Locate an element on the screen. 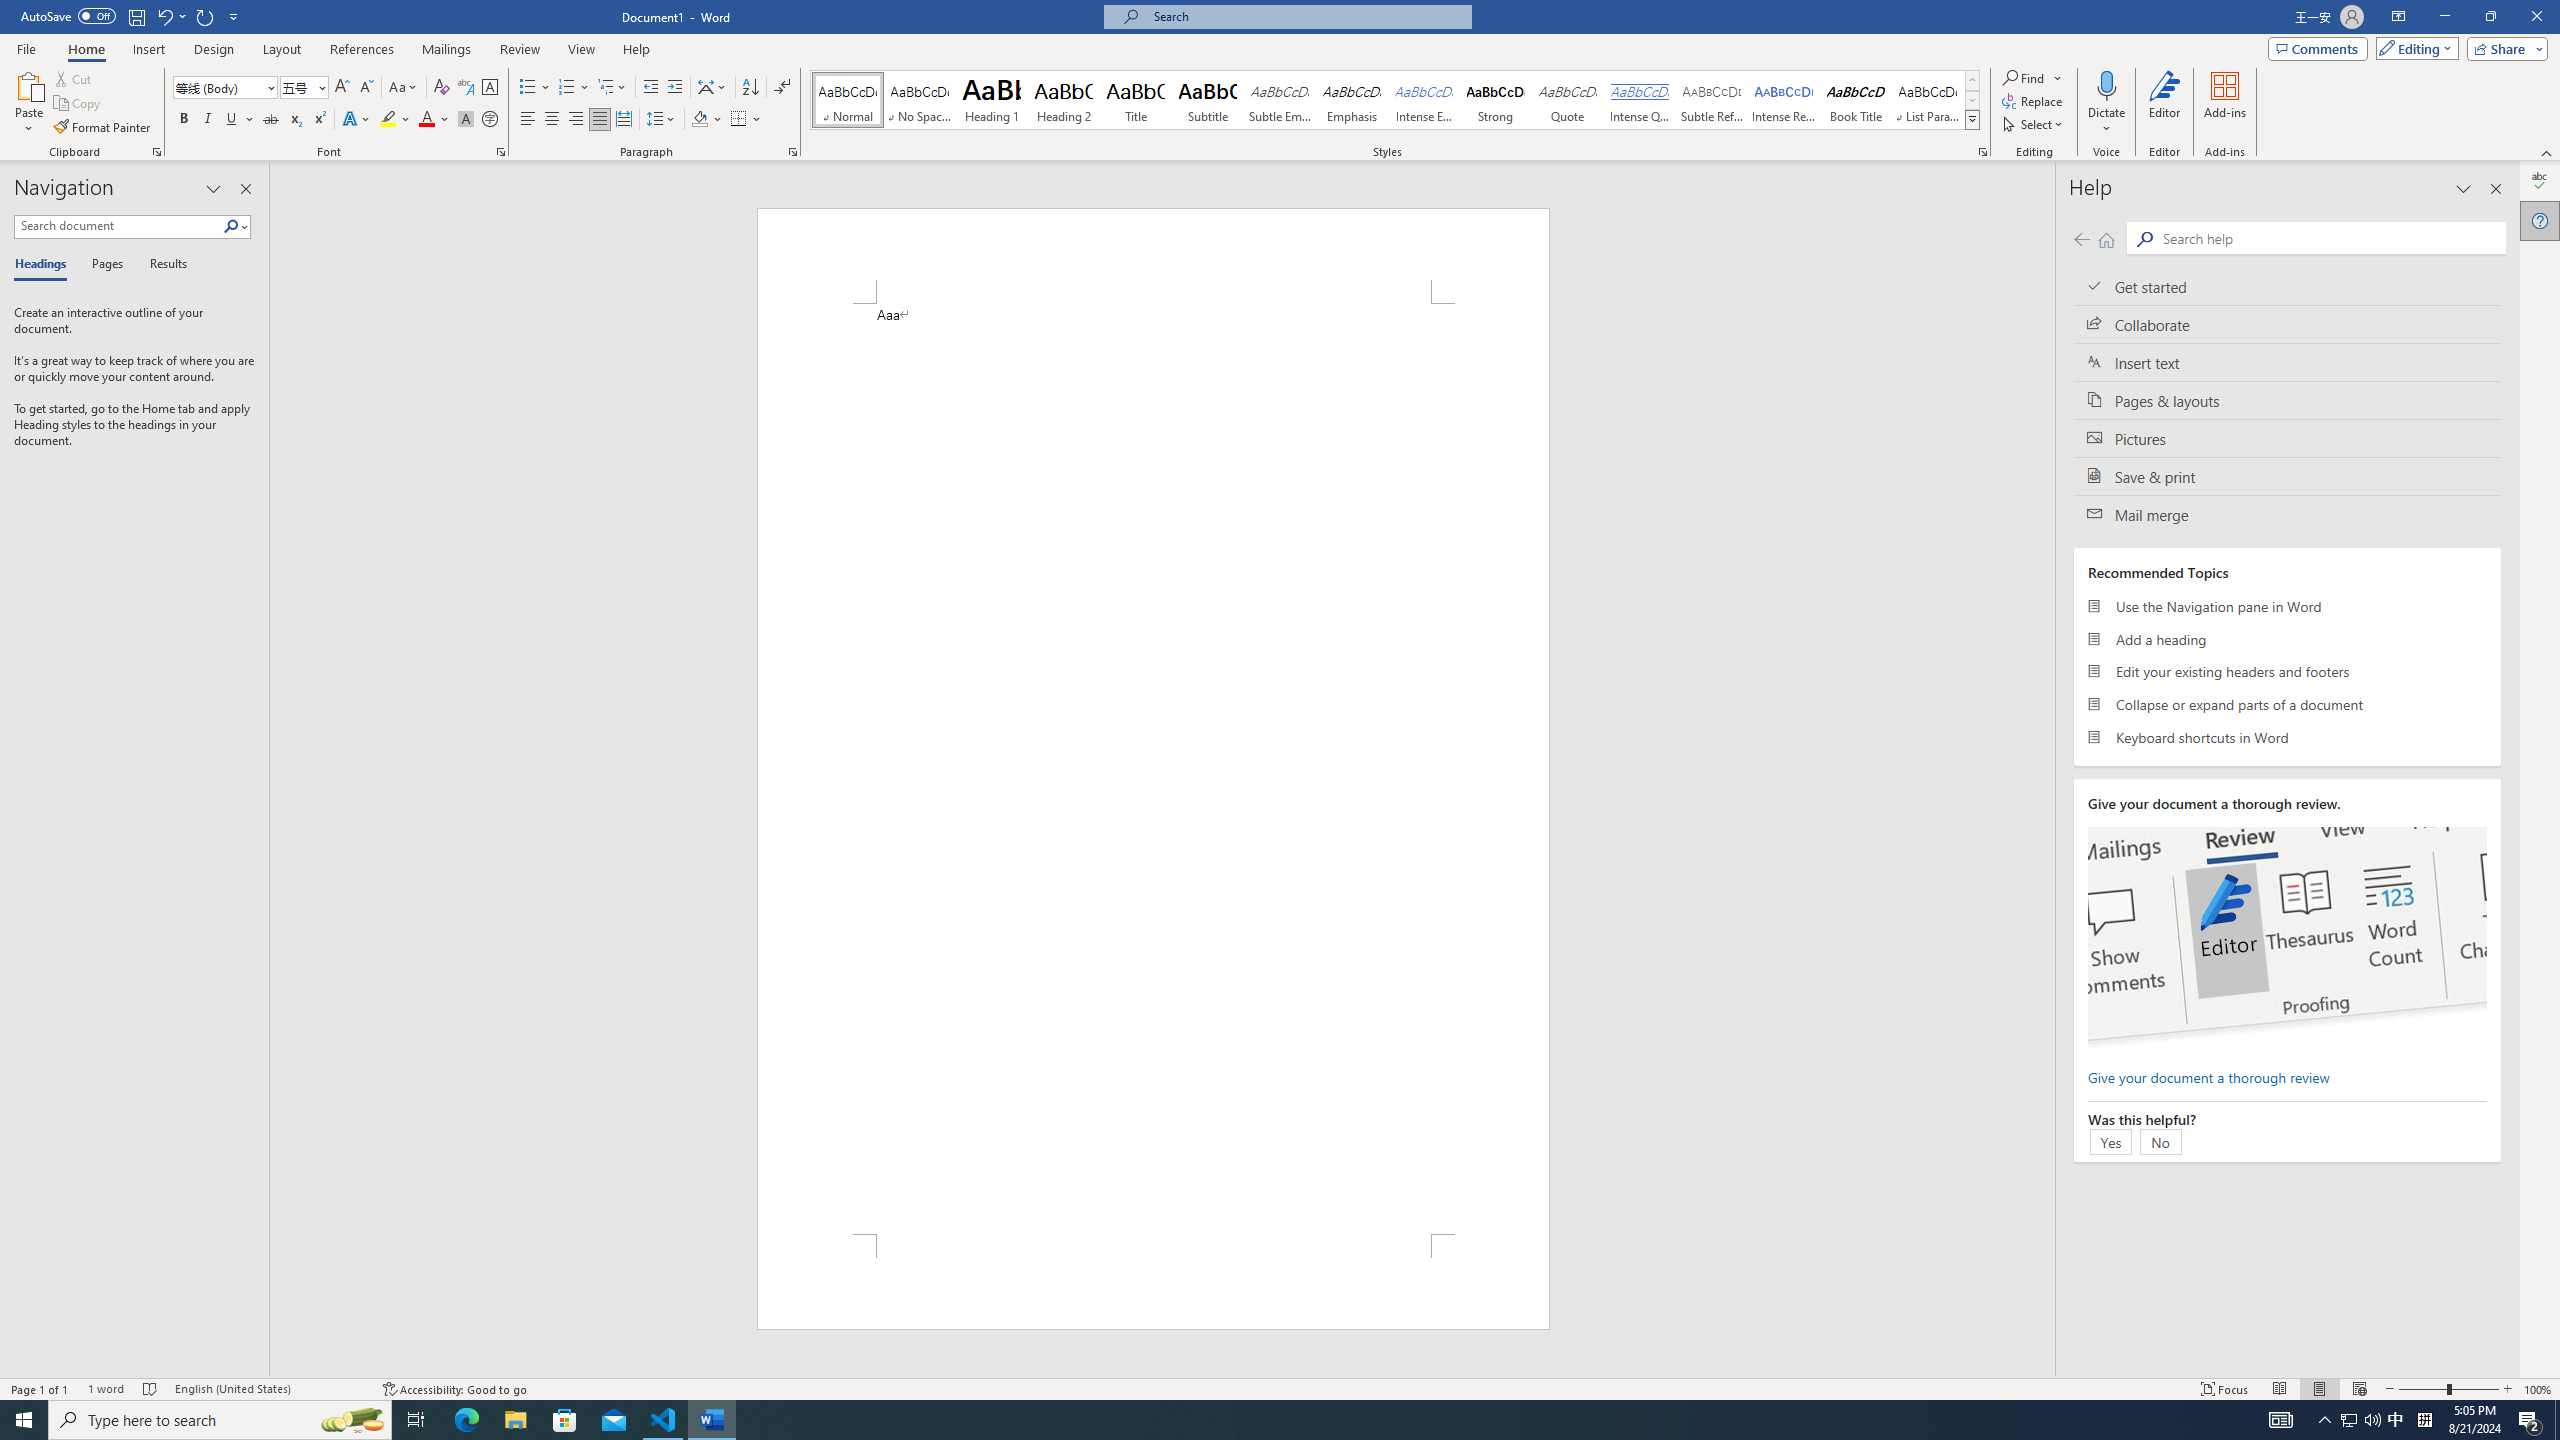 This screenshot has height=1440, width=2560. Paste is located at coordinates (29, 103).